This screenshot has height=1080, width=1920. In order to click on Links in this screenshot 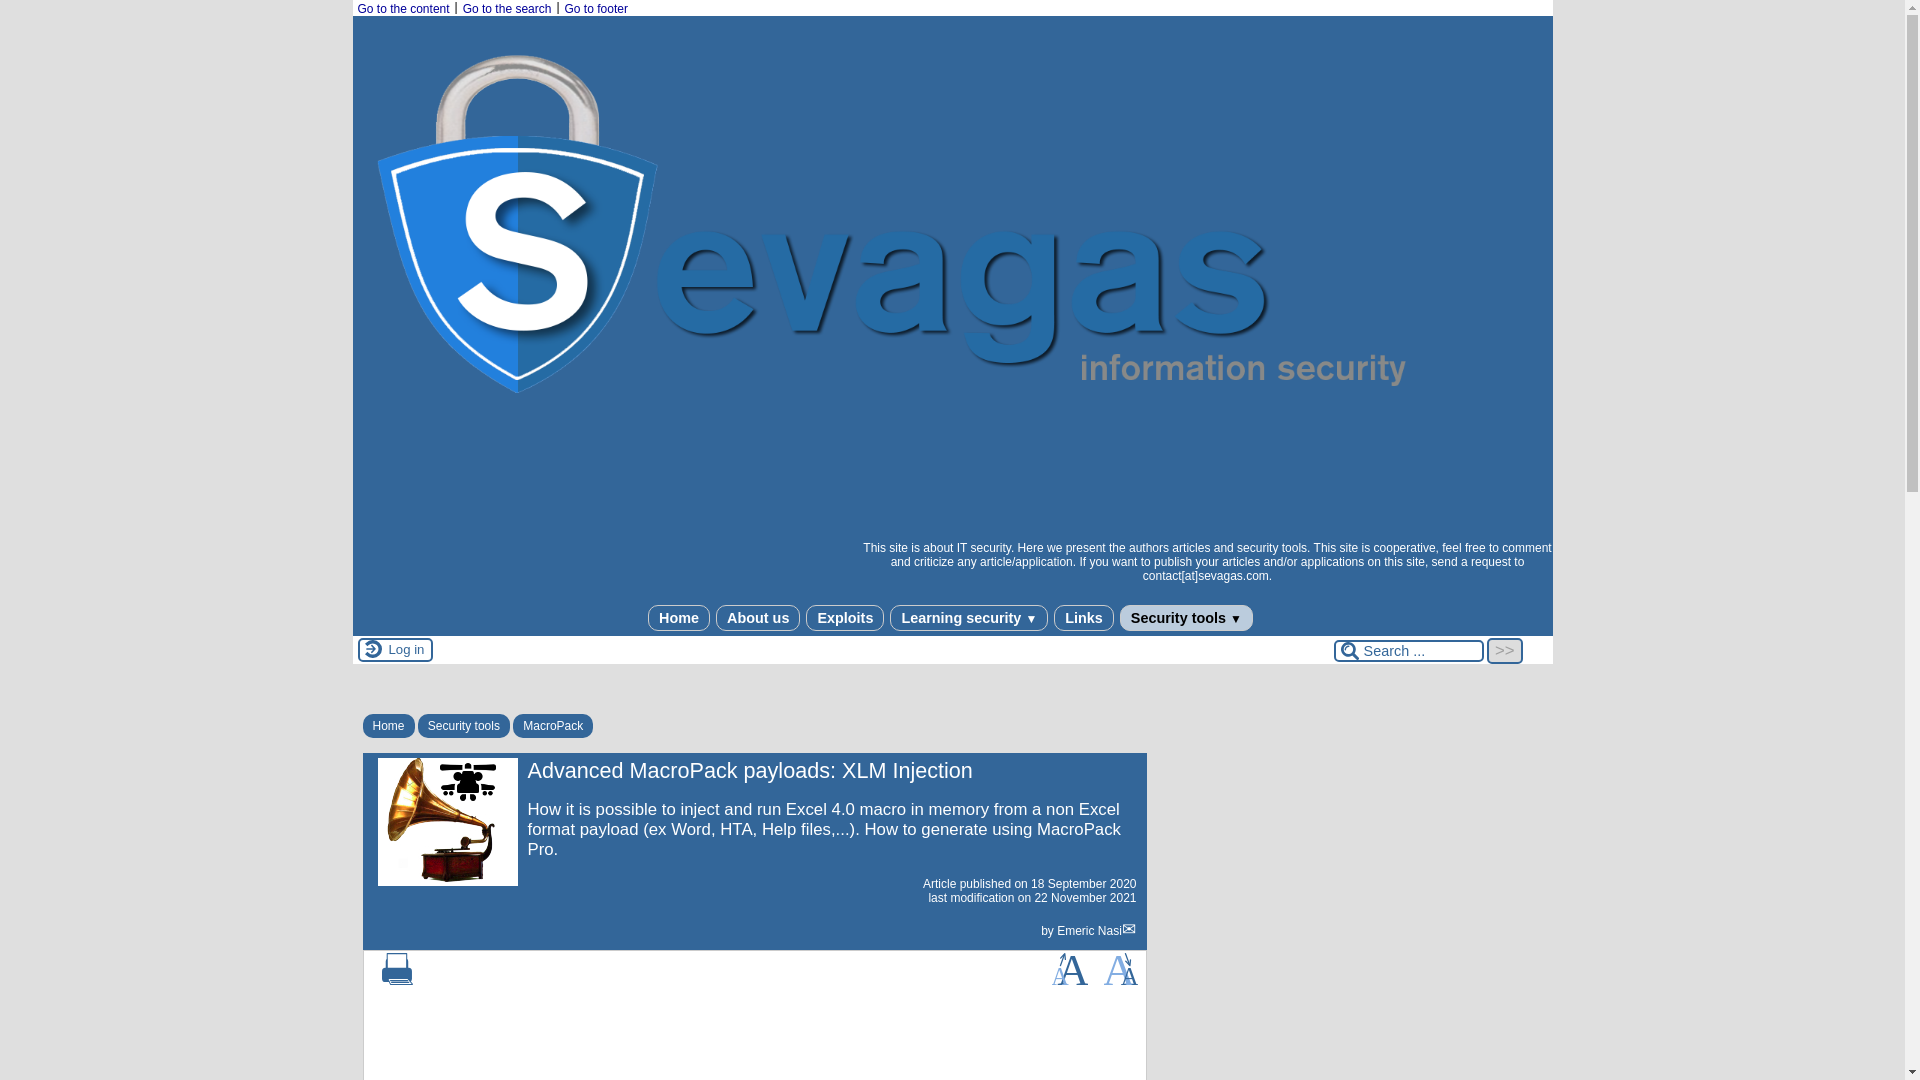, I will do `click(1084, 616)`.